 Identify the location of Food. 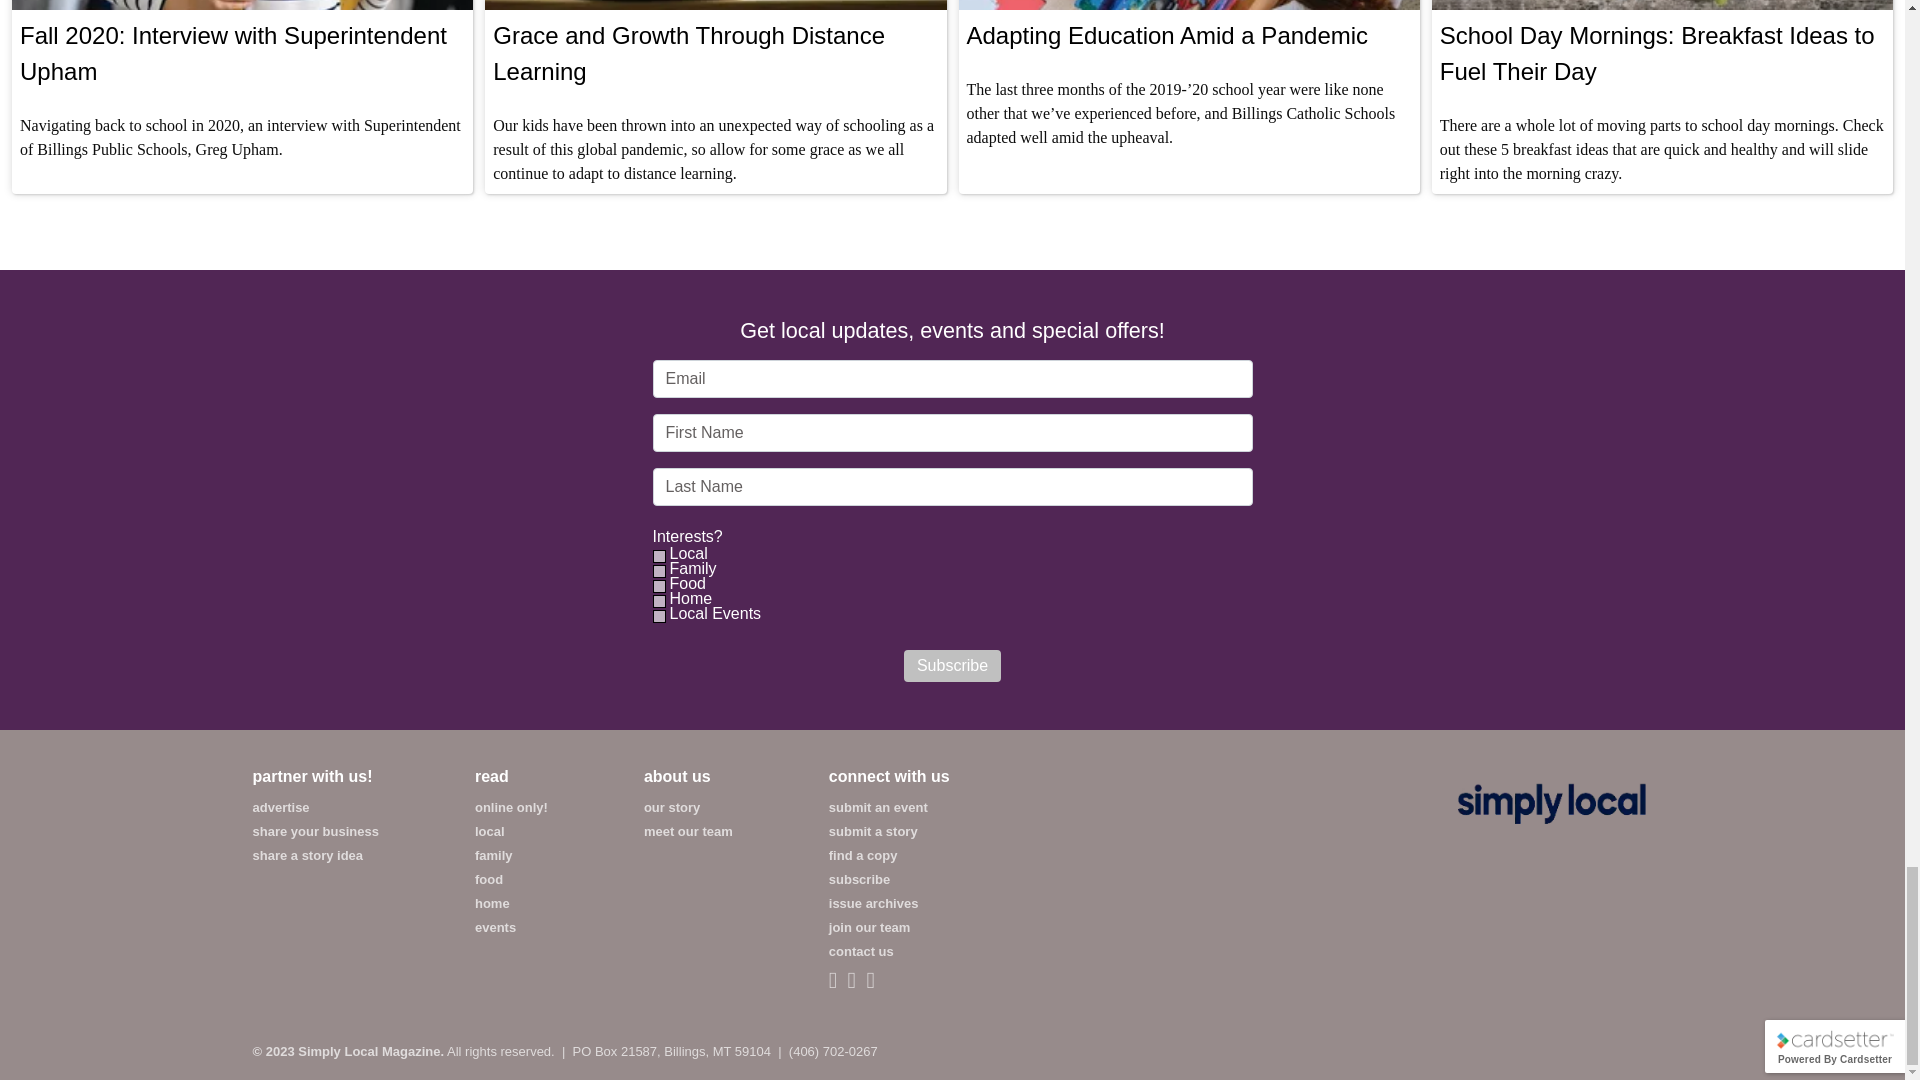
(658, 586).